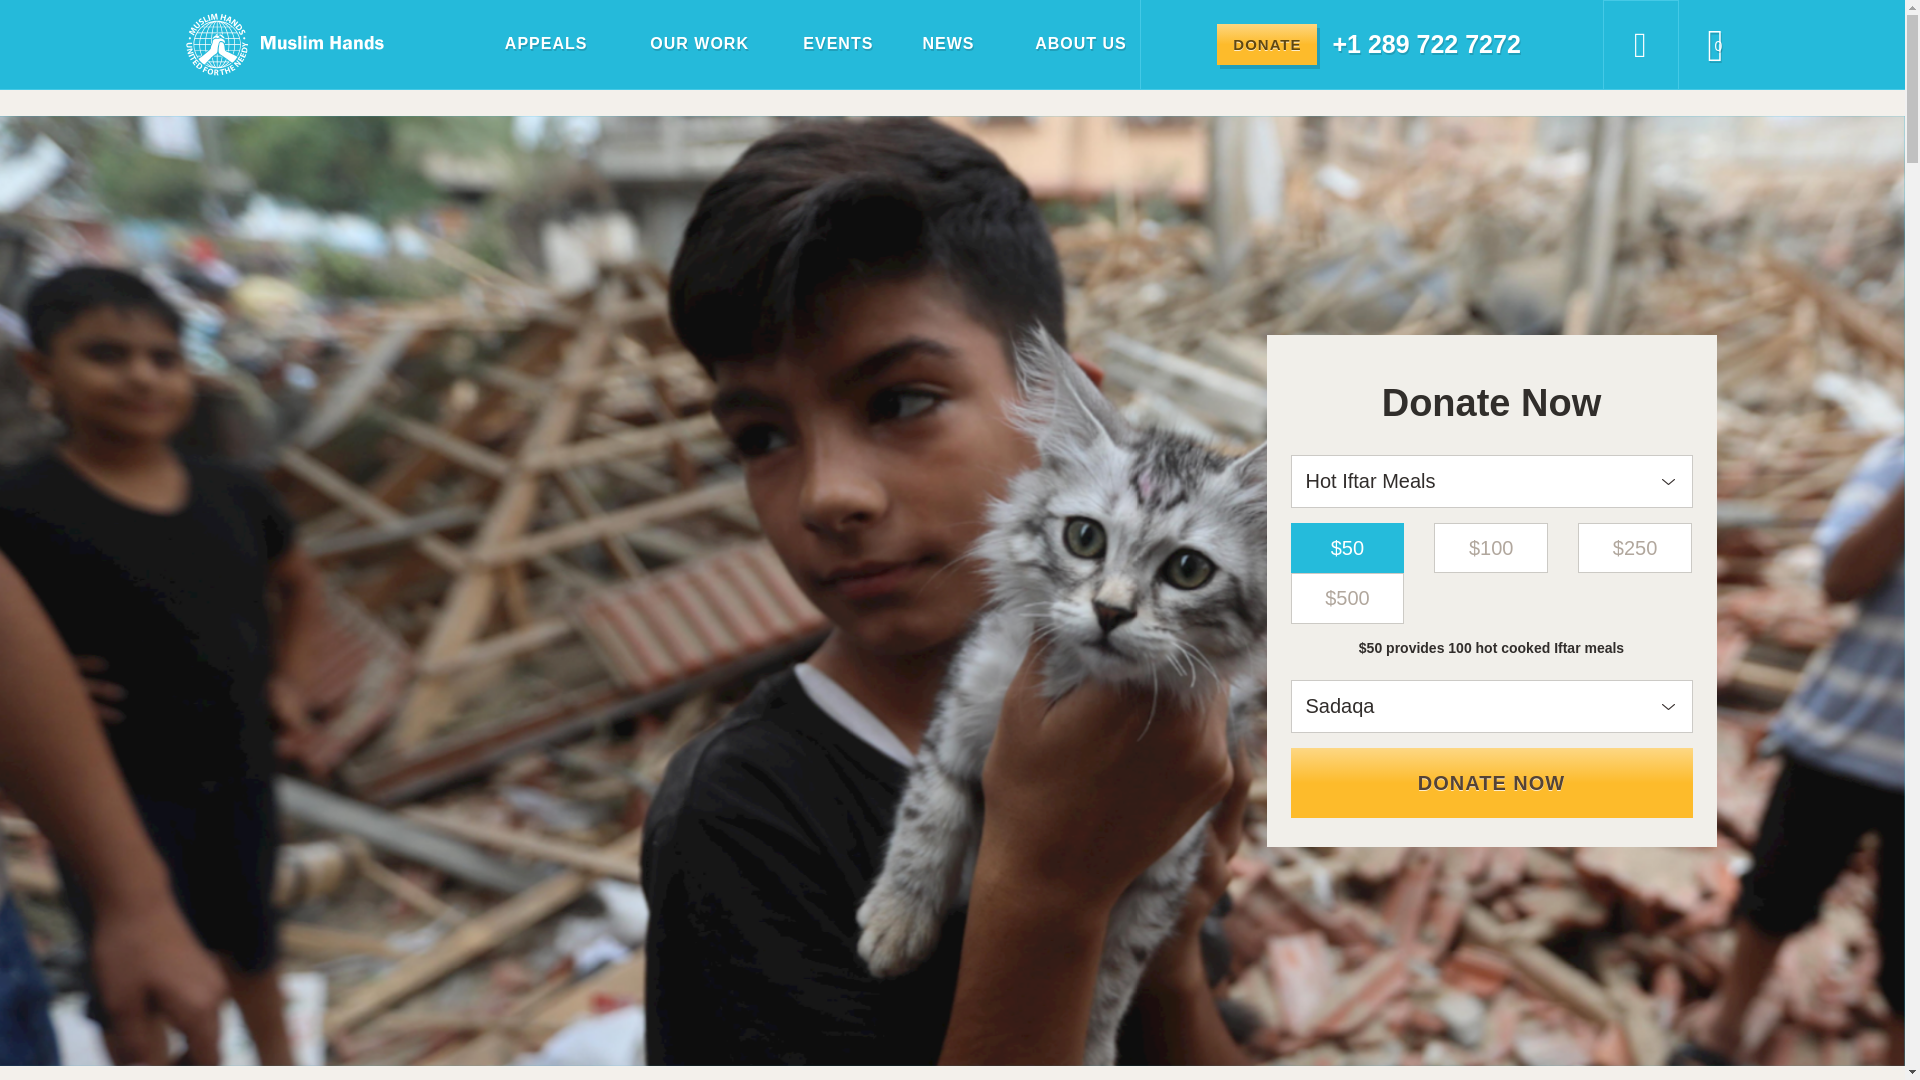  Describe the element at coordinates (1267, 44) in the screenshot. I see `DONATE` at that location.